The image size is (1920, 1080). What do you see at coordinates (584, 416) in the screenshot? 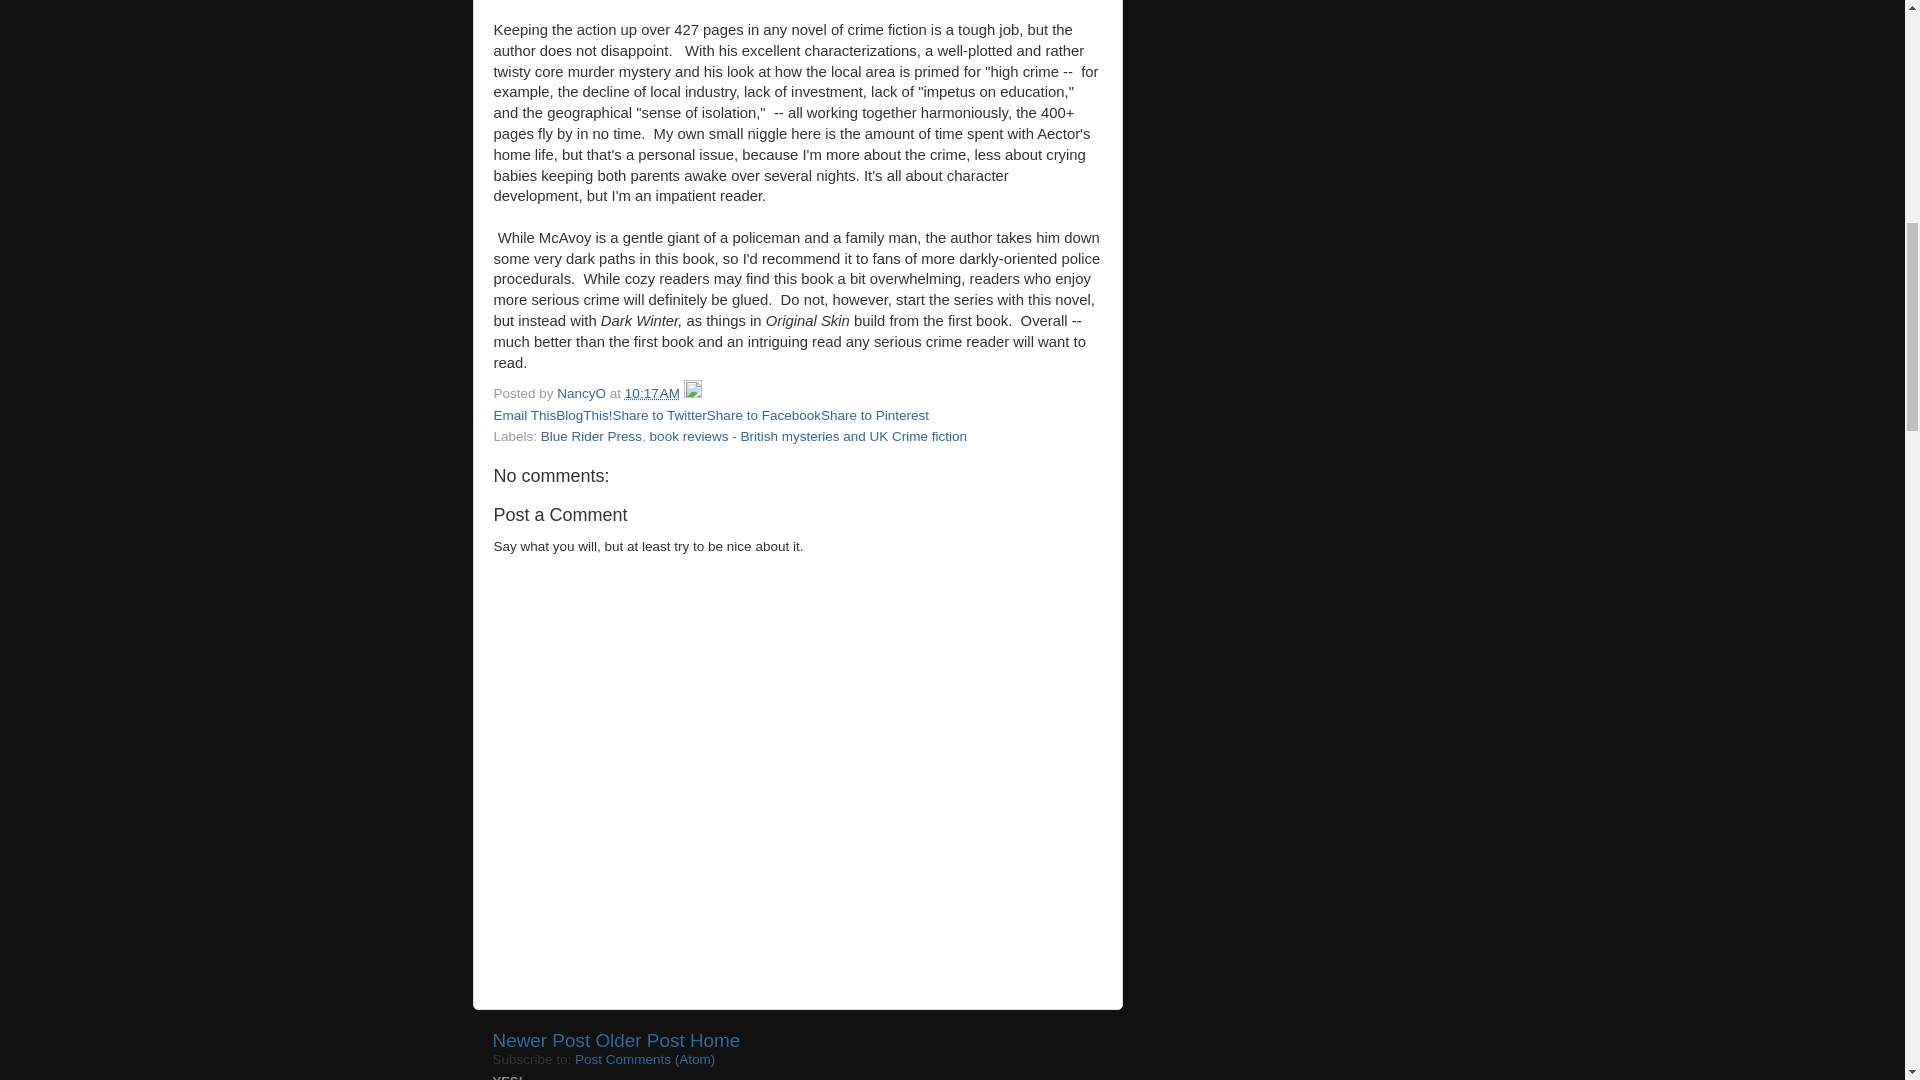
I see `BlogThis!` at bounding box center [584, 416].